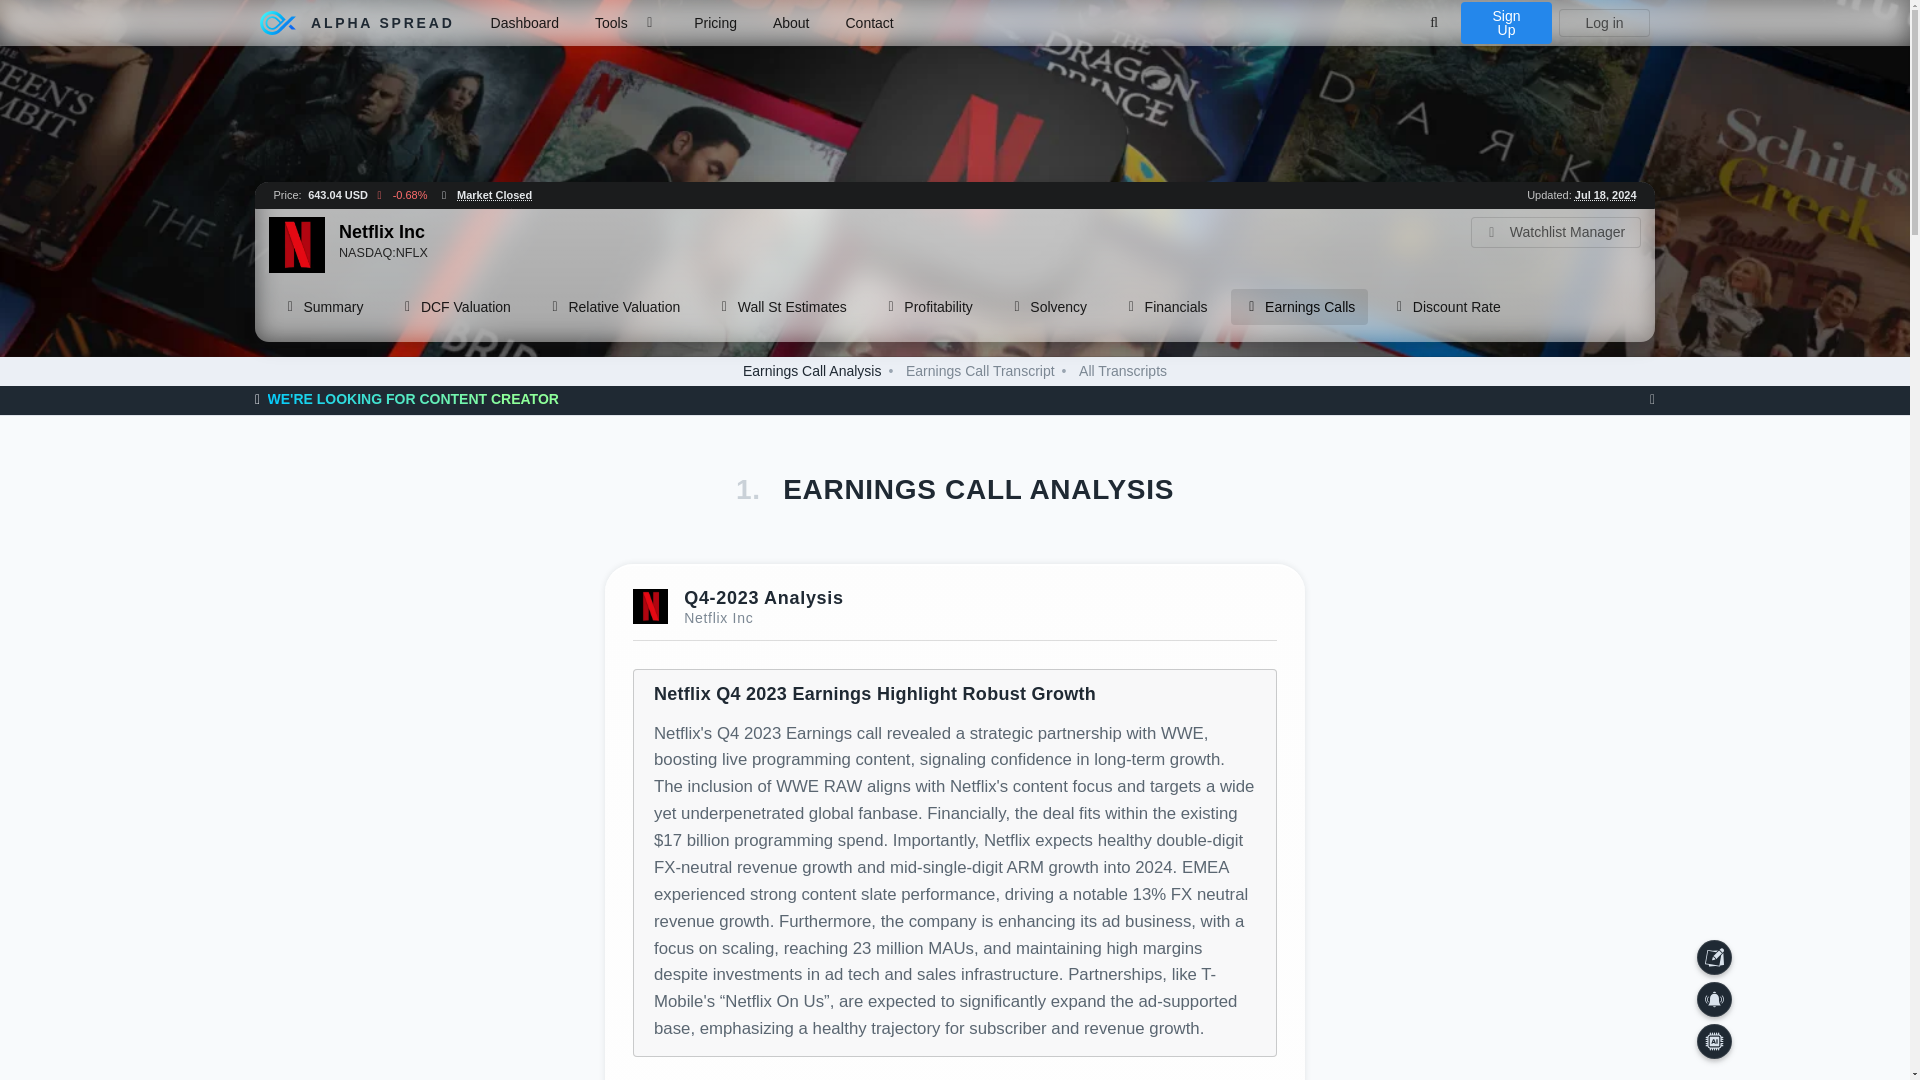  What do you see at coordinates (792, 23) in the screenshot?
I see `About` at bounding box center [792, 23].